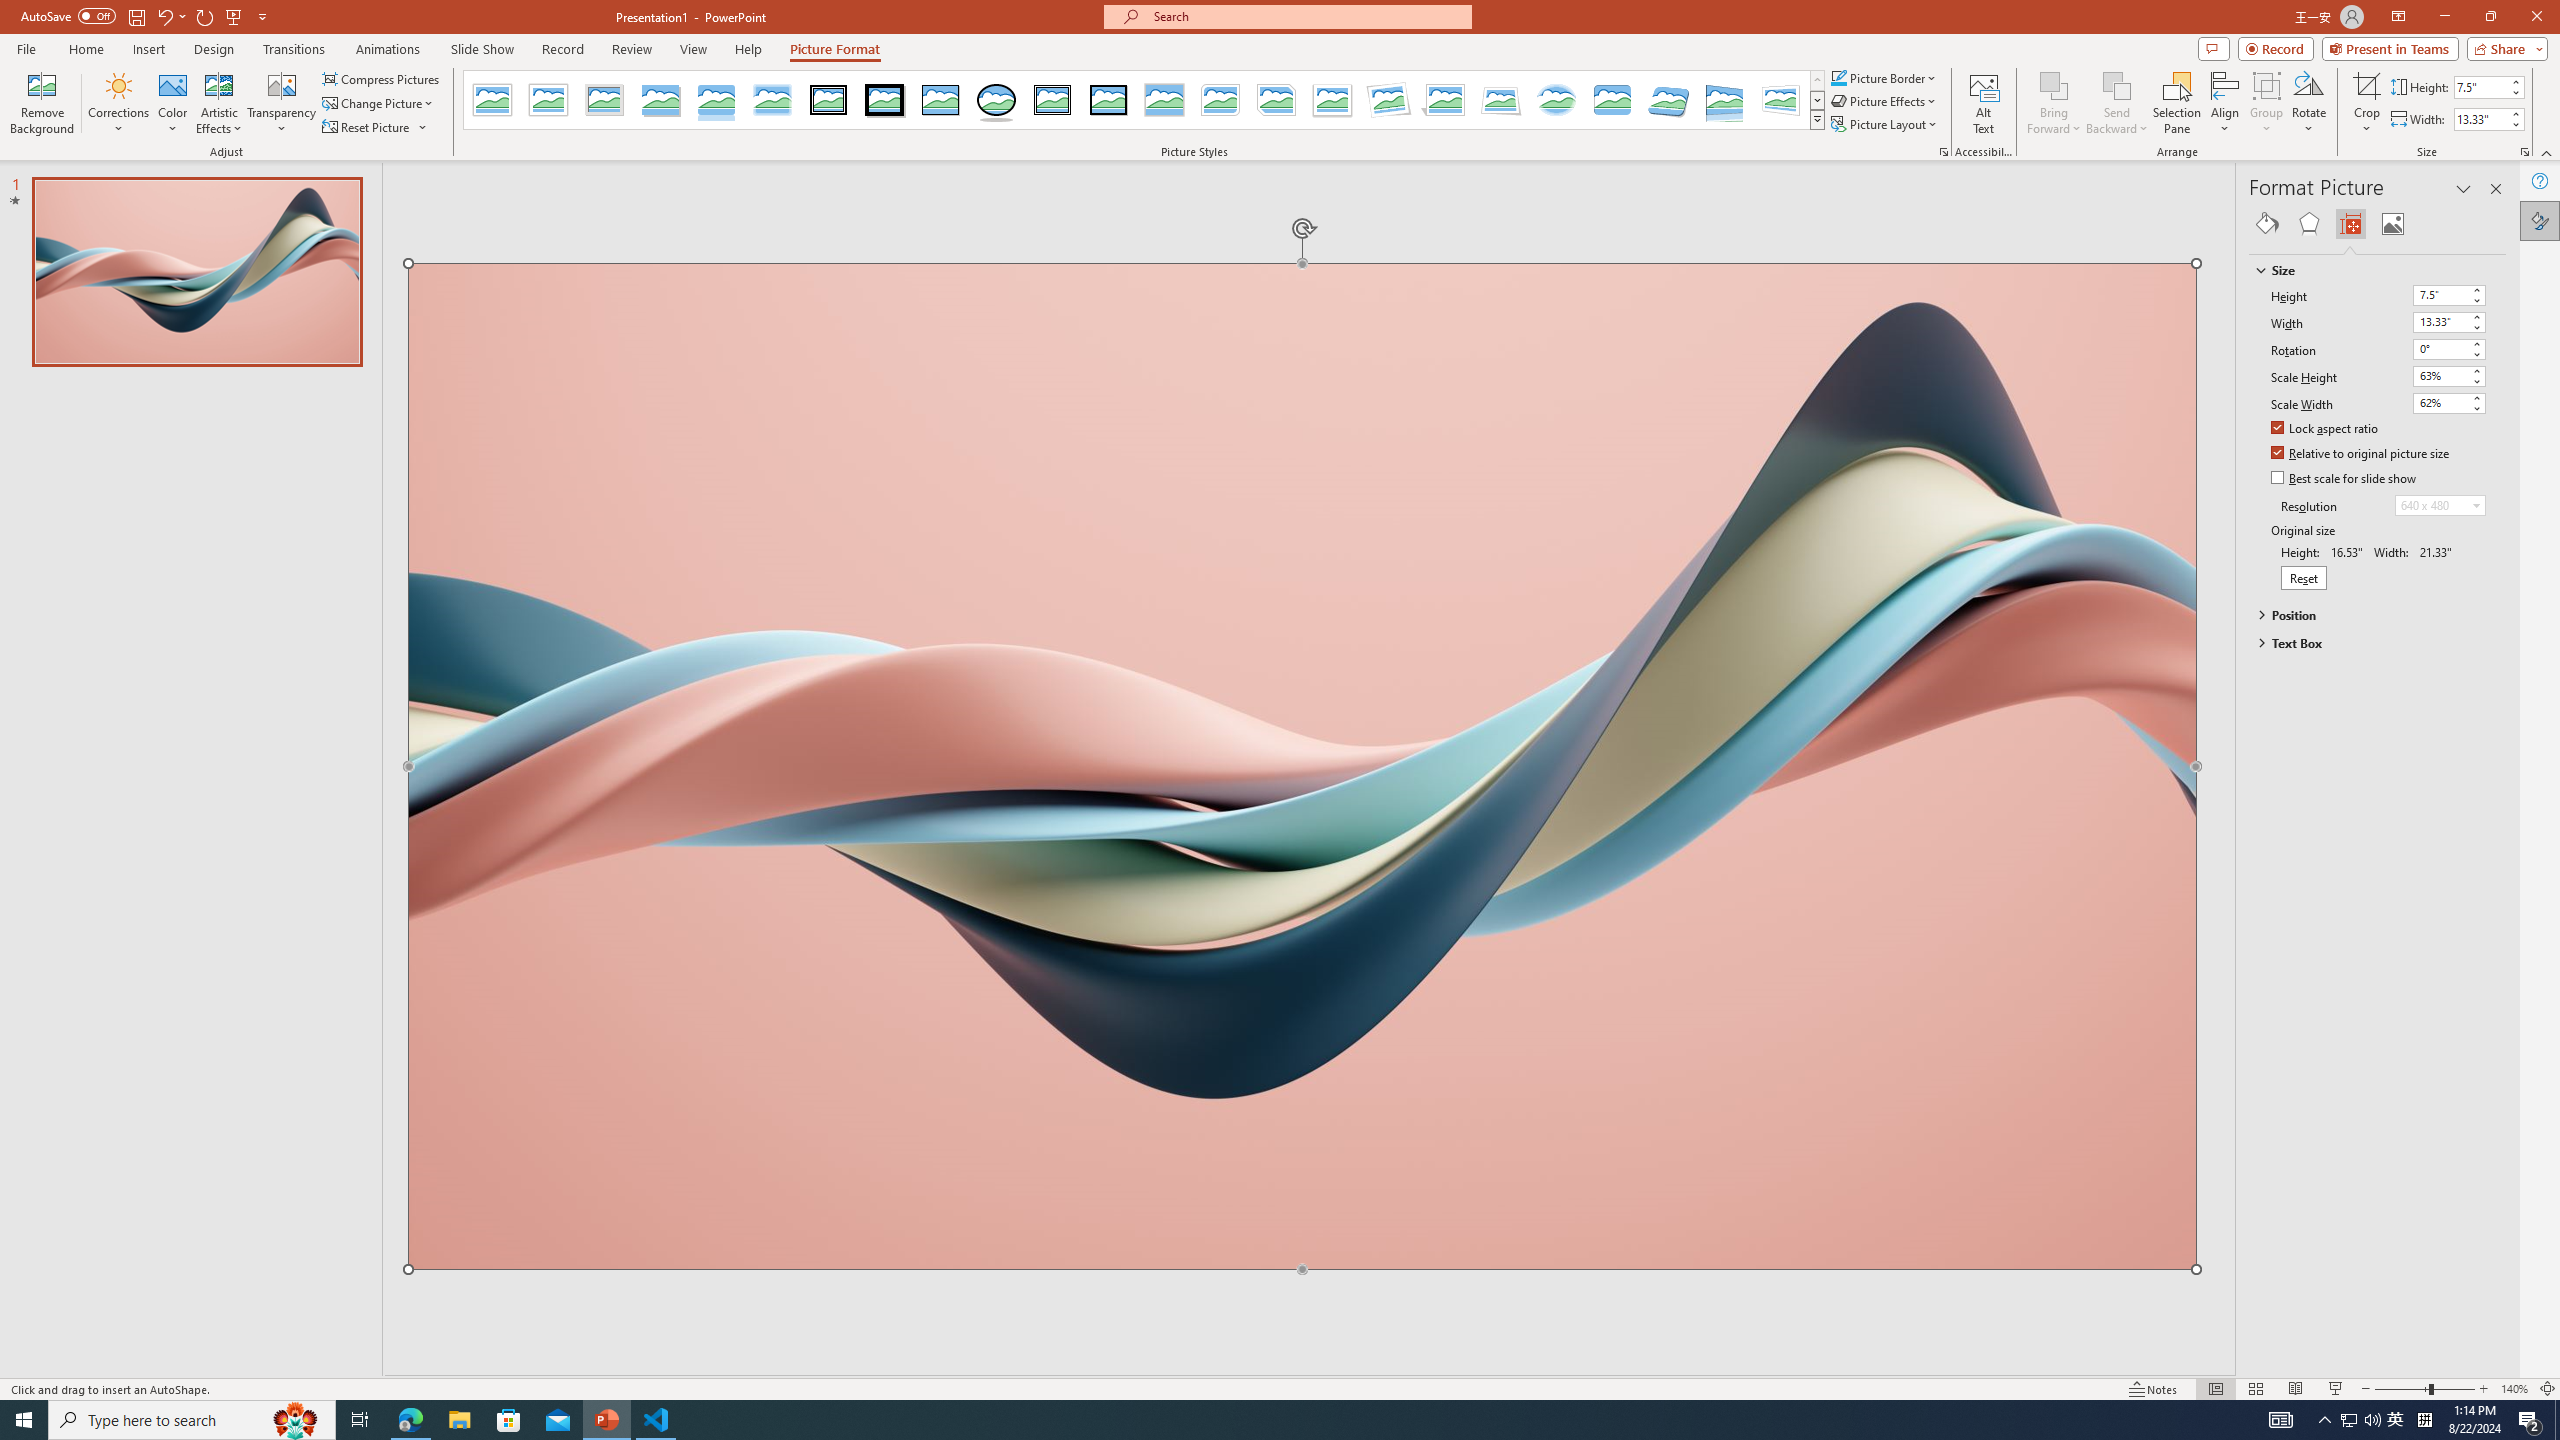 This screenshot has height=1440, width=2560. I want to click on Effects, so click(2308, 224).